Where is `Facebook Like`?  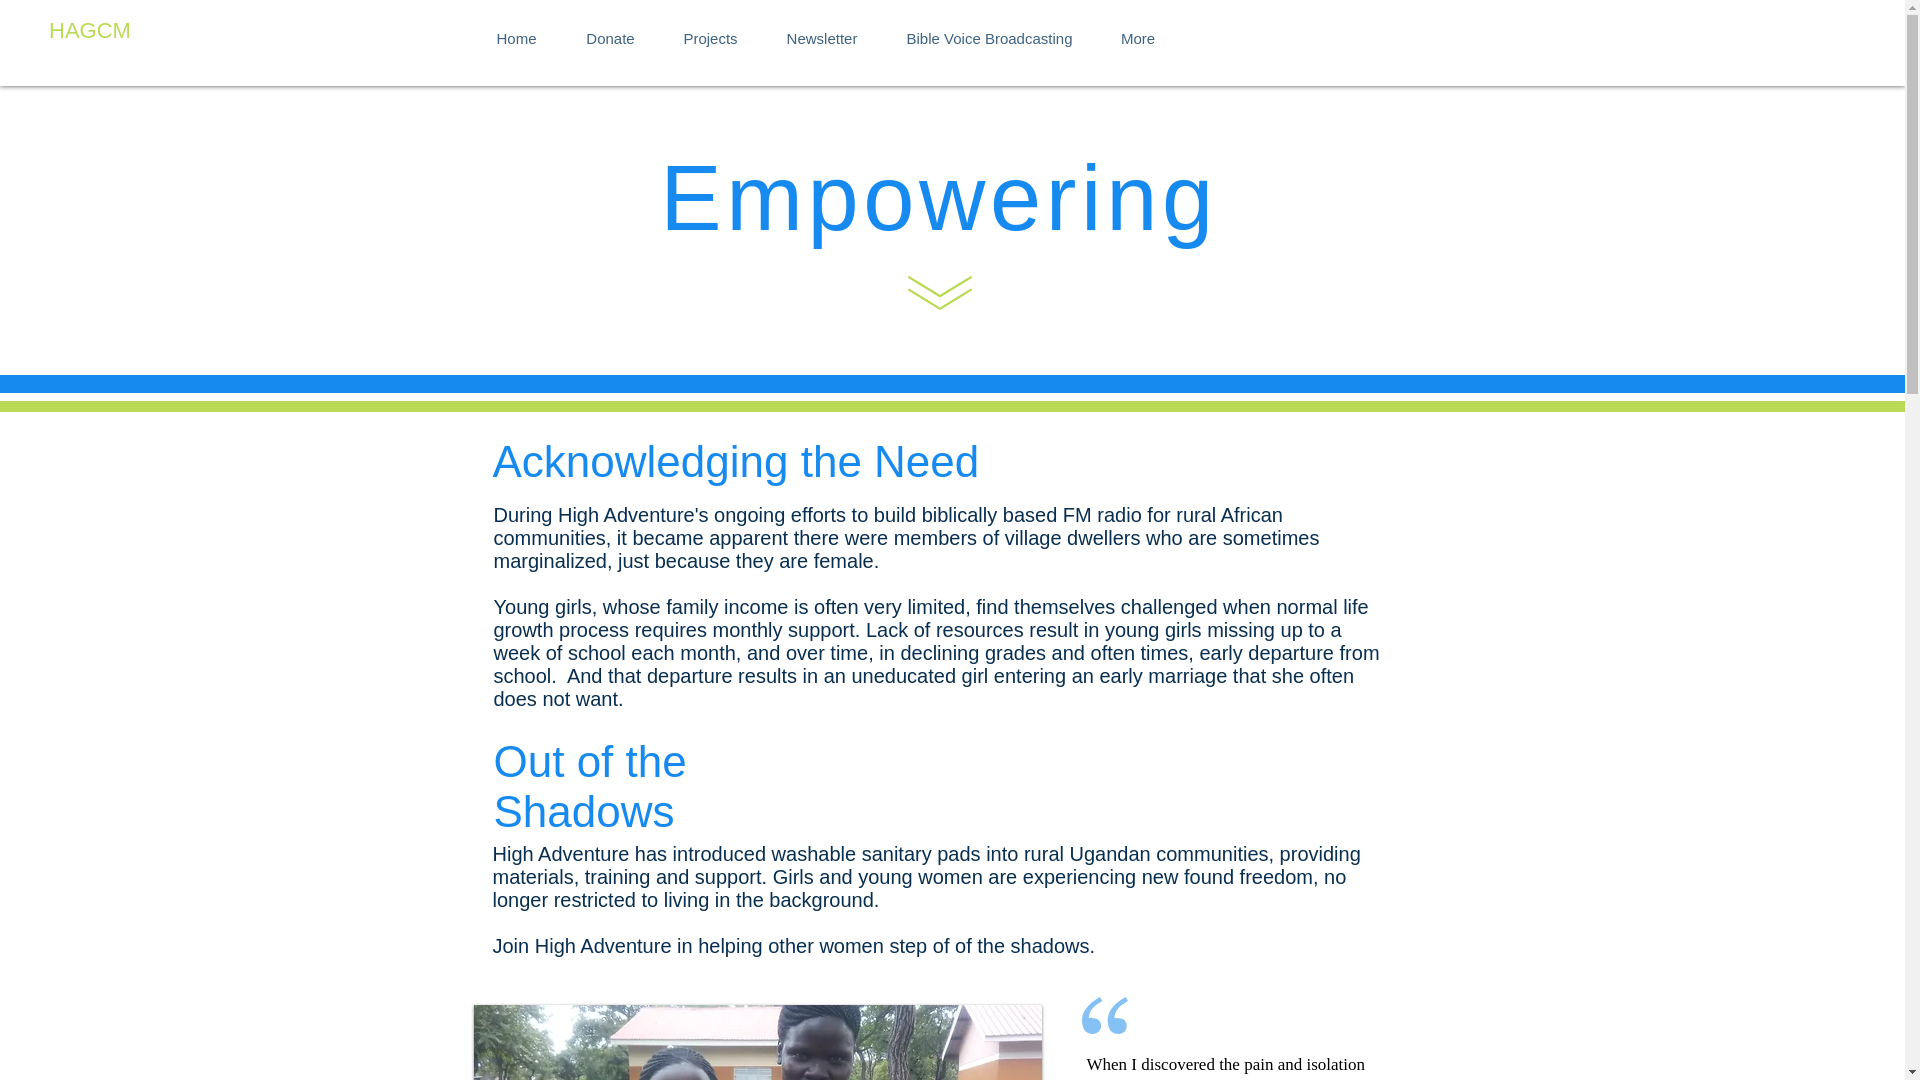
Facebook Like is located at coordinates (1404, 14).